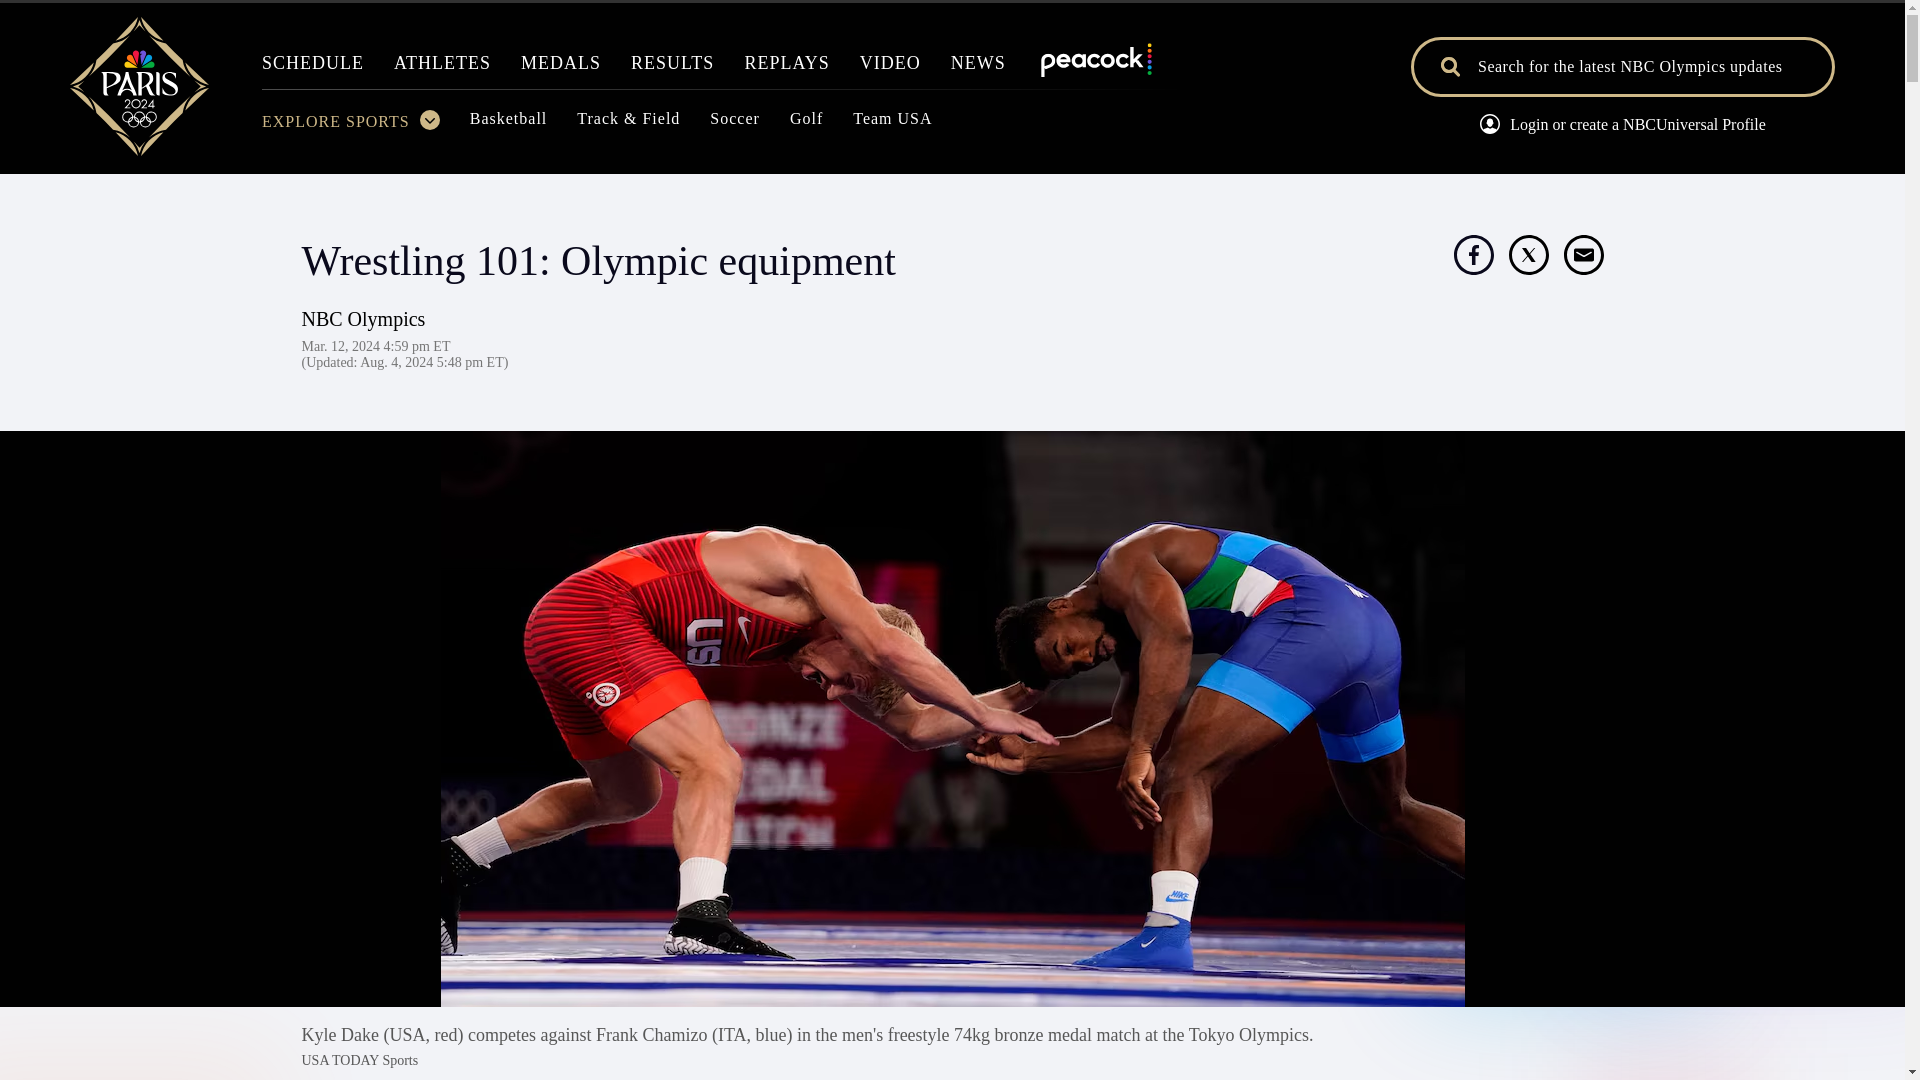 The height and width of the screenshot is (1080, 1920). What do you see at coordinates (978, 68) in the screenshot?
I see `NEWS` at bounding box center [978, 68].